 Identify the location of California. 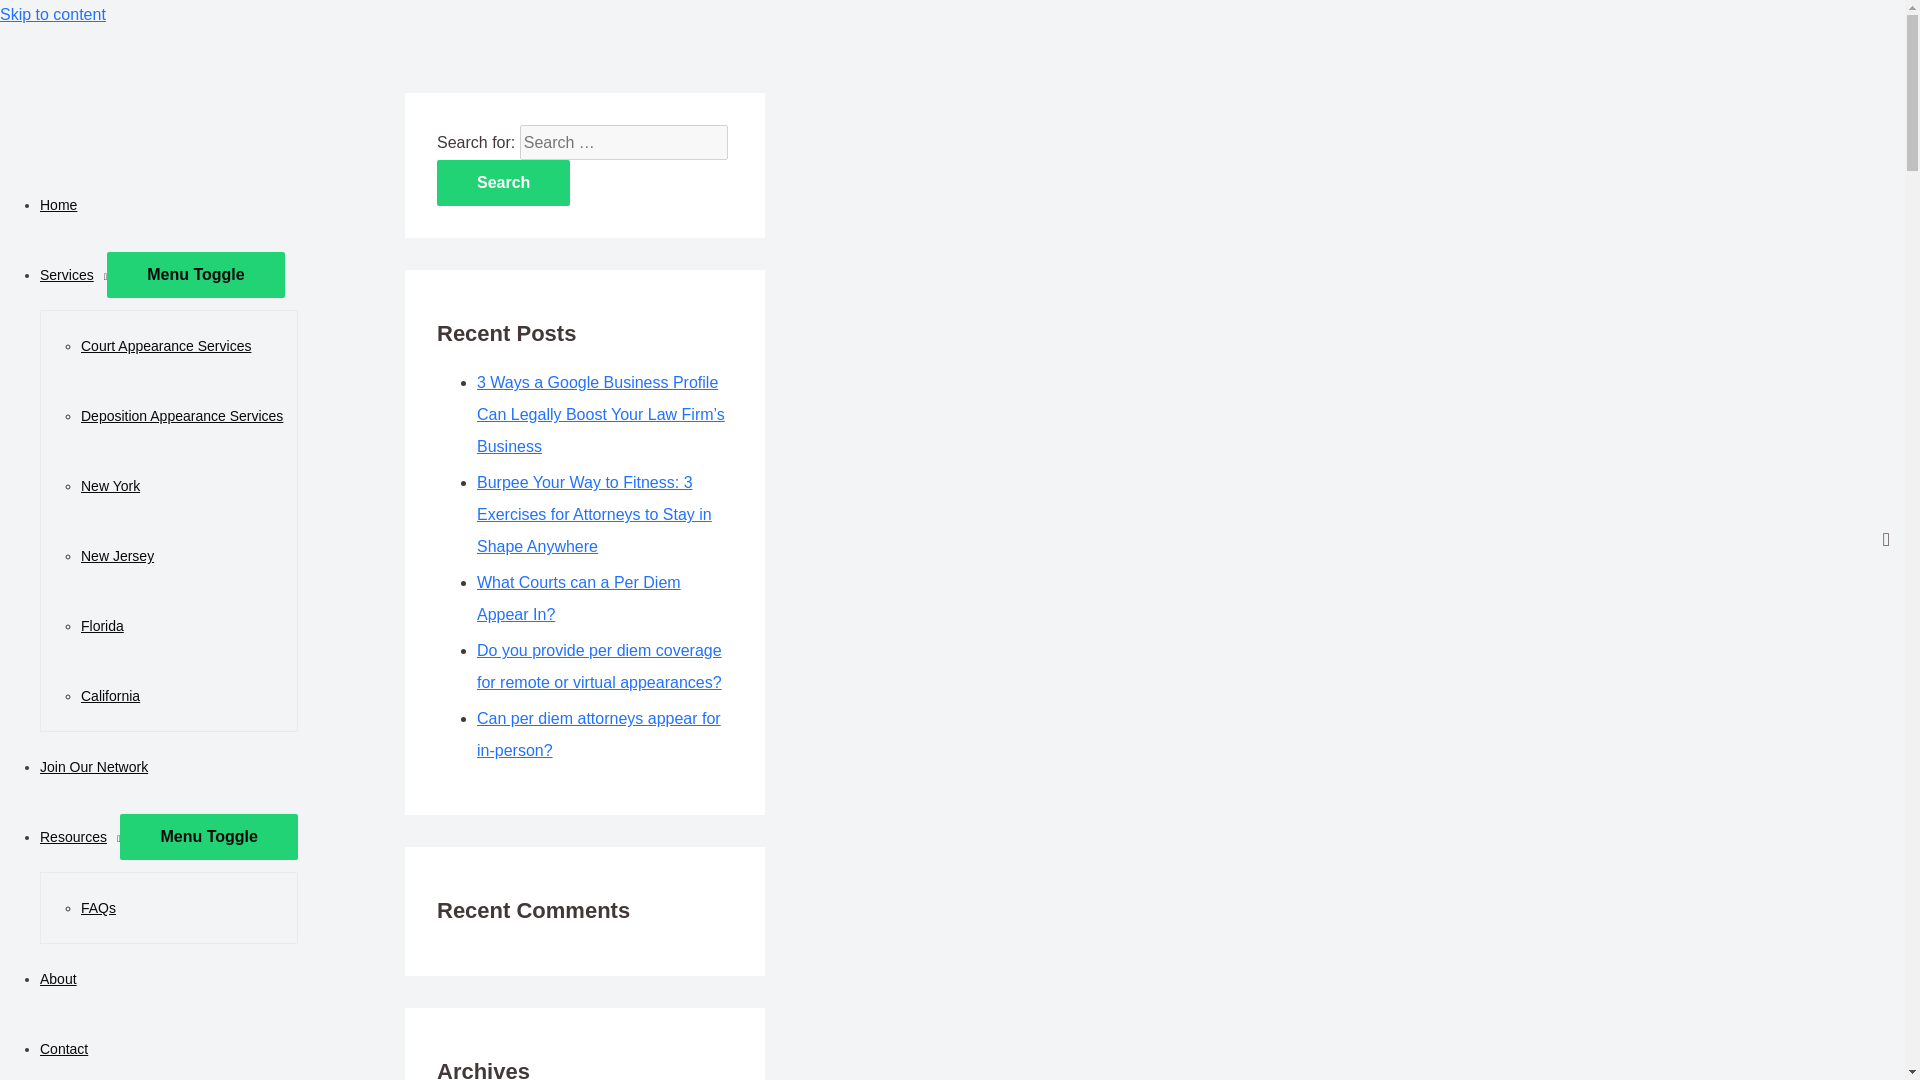
(110, 696).